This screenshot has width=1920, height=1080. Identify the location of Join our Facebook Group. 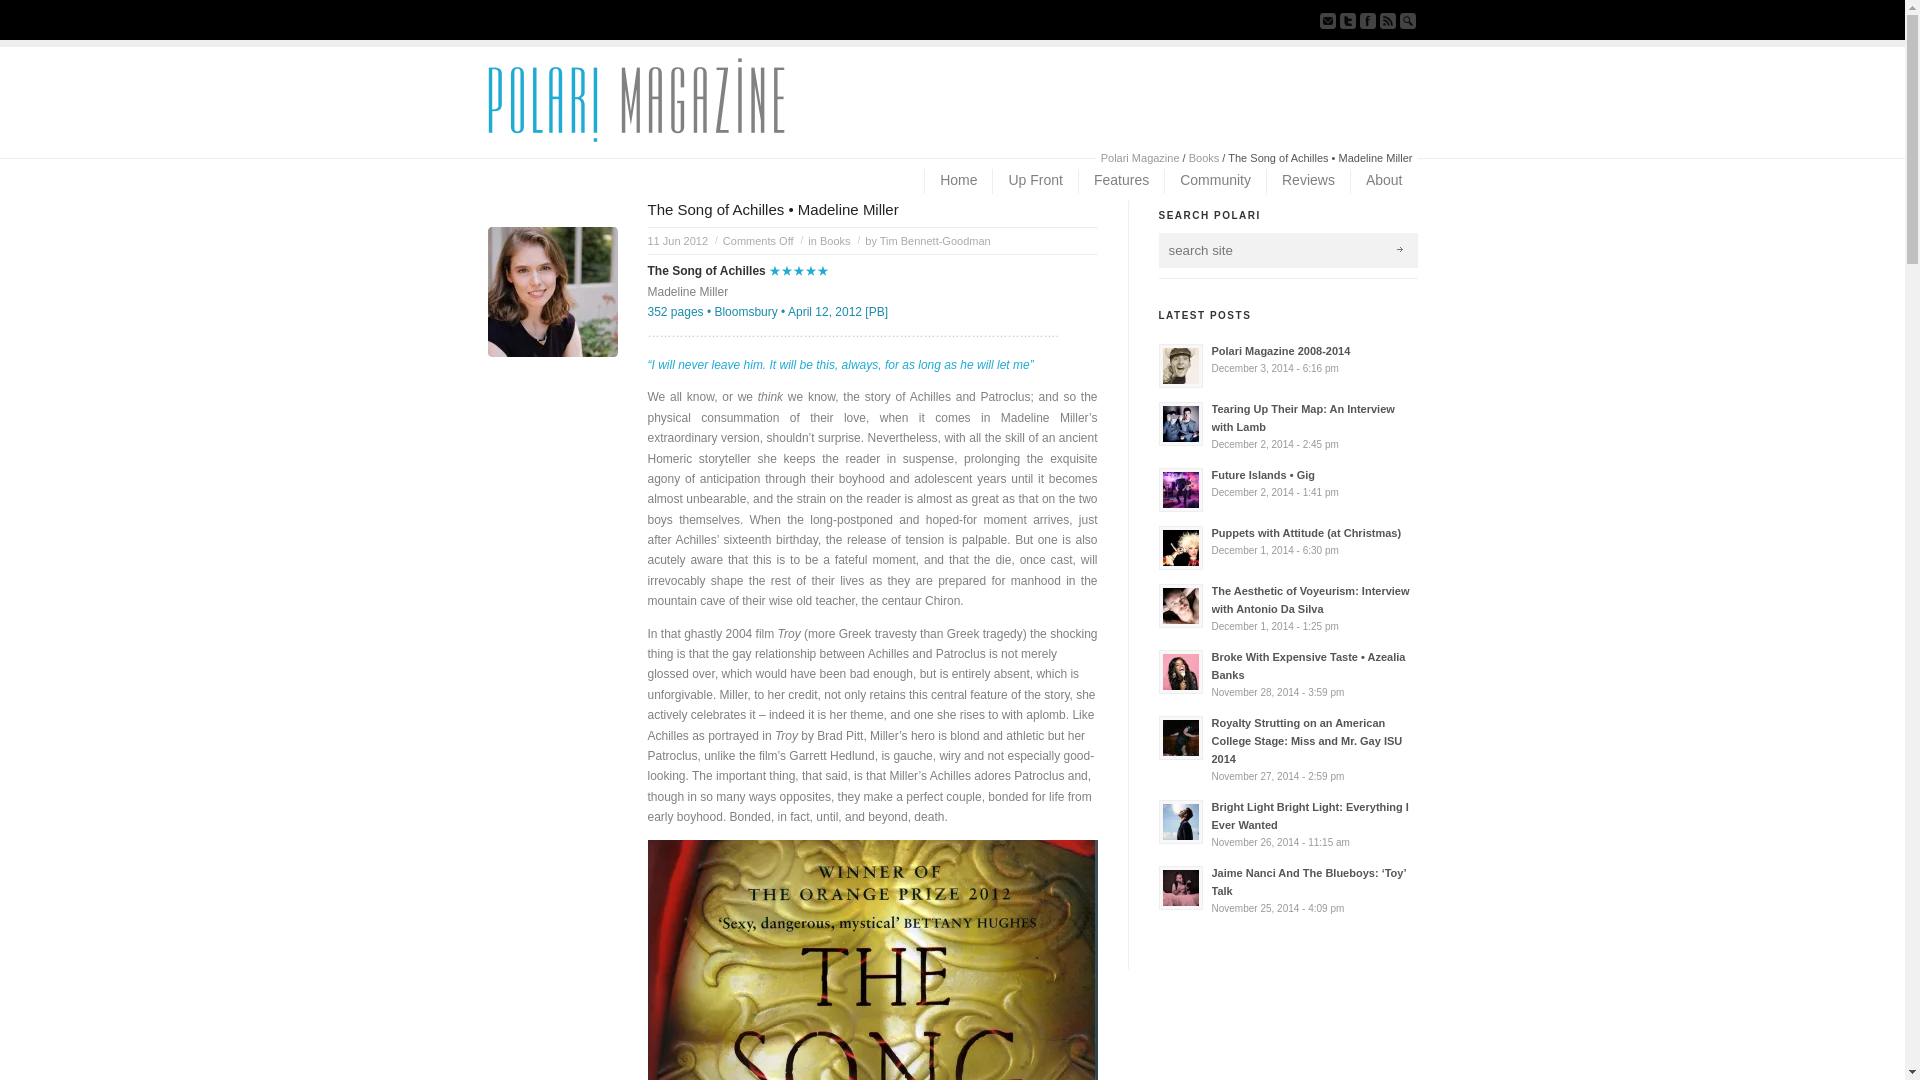
(1368, 20).